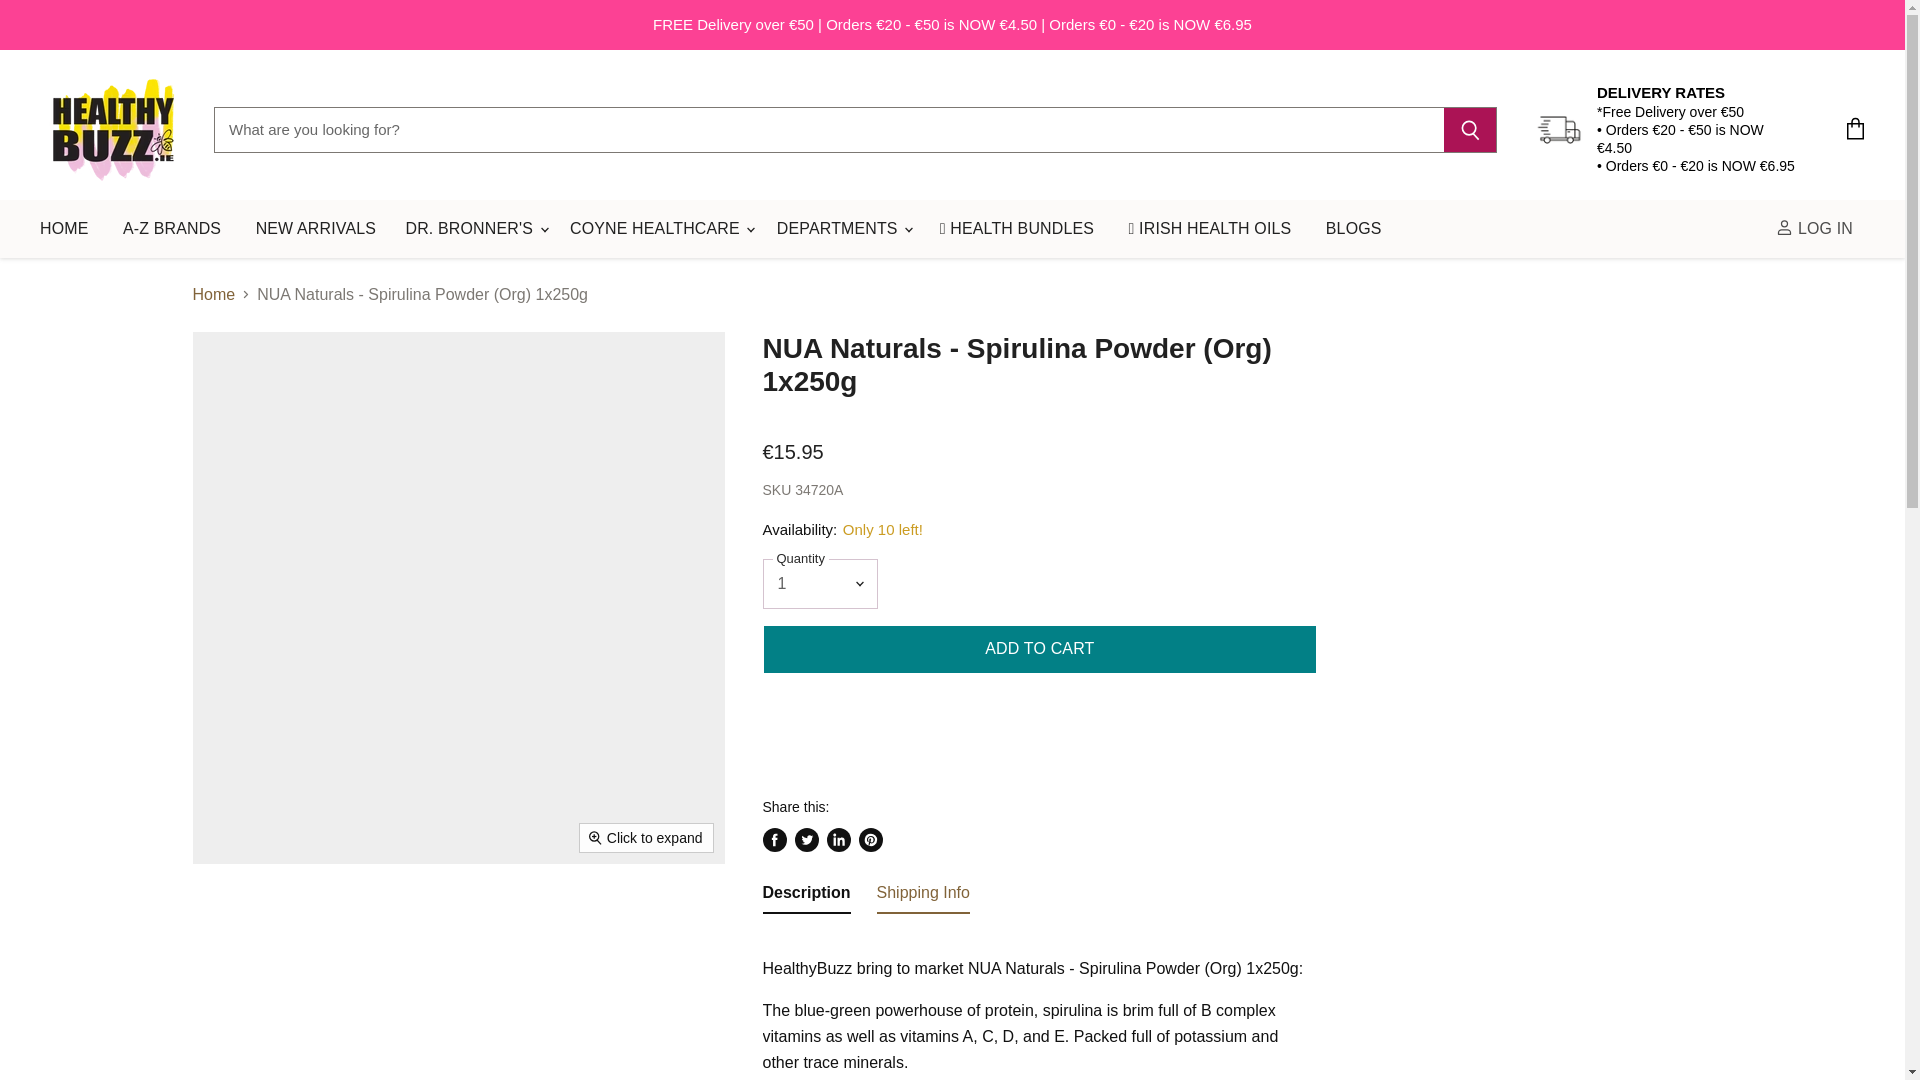  What do you see at coordinates (64, 228) in the screenshot?
I see `HOME` at bounding box center [64, 228].